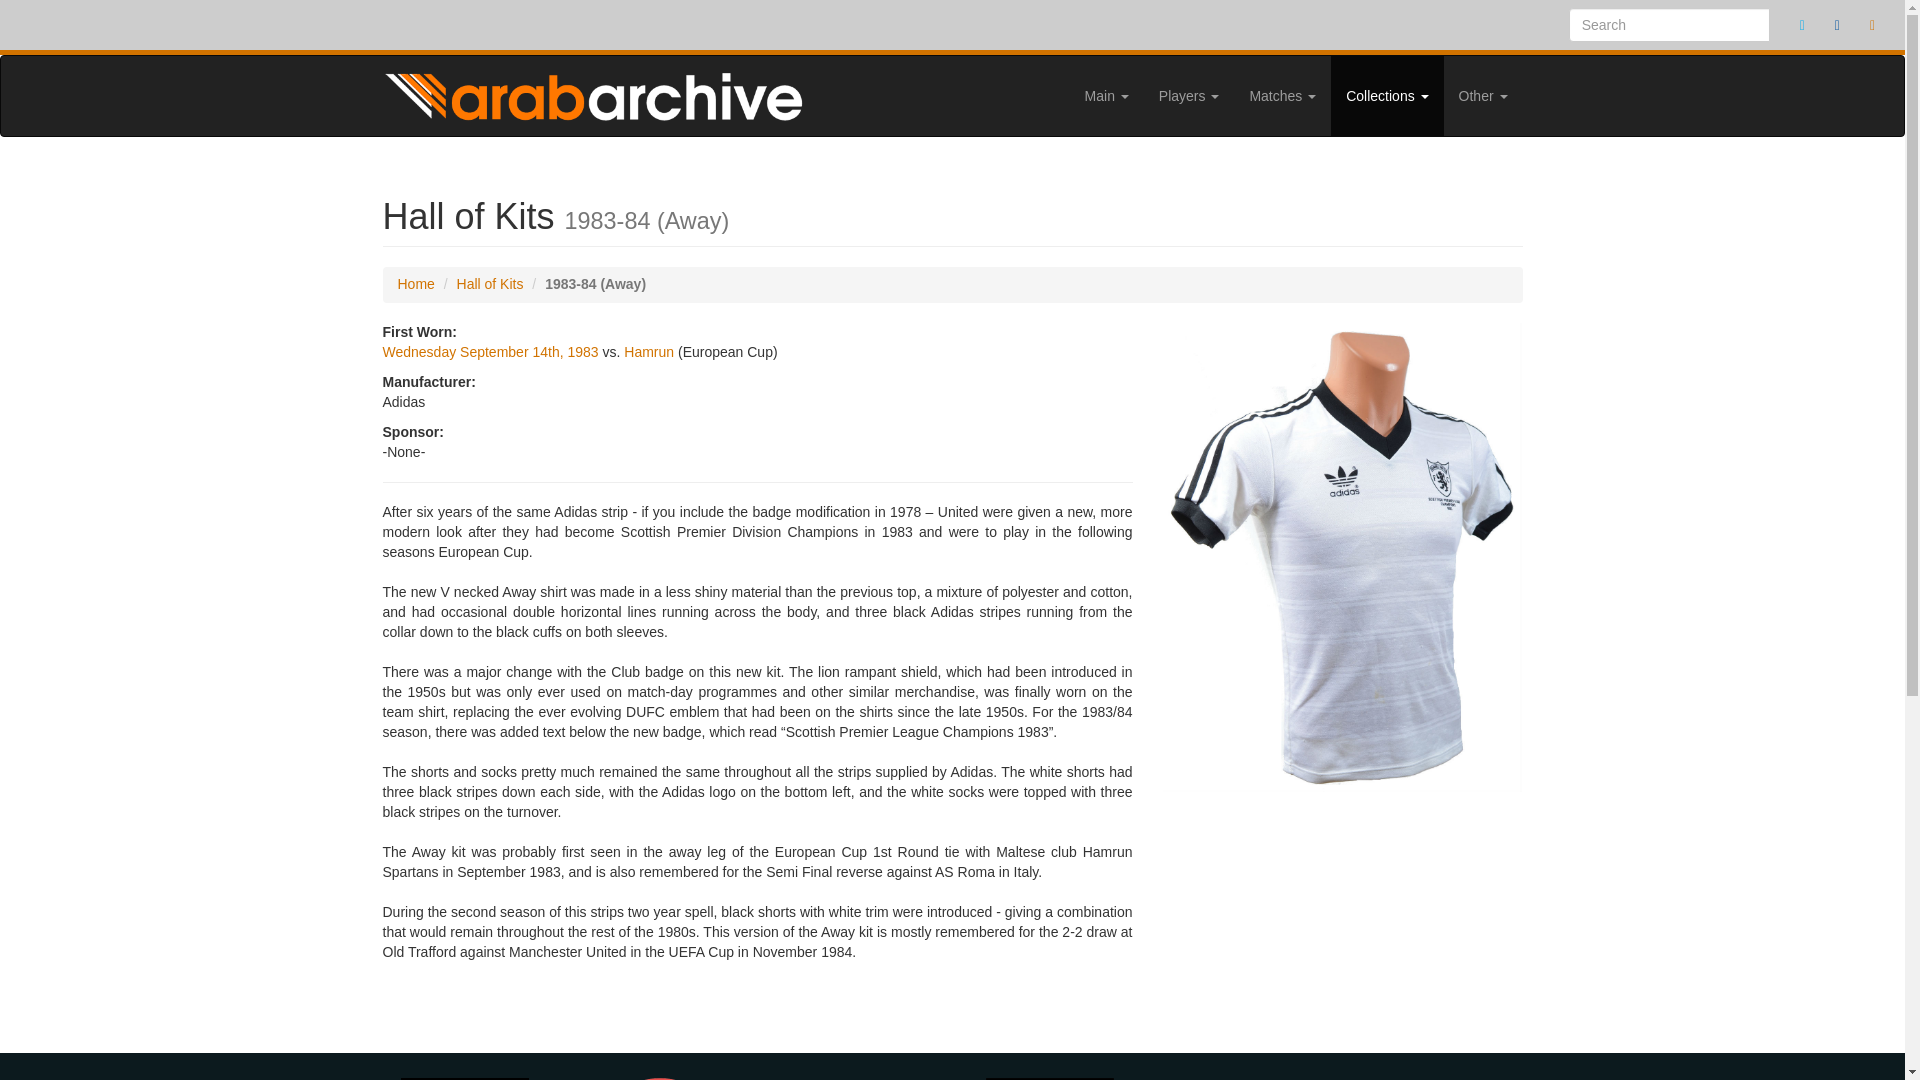 The image size is (1920, 1080). I want to click on Other, so click(1482, 96).